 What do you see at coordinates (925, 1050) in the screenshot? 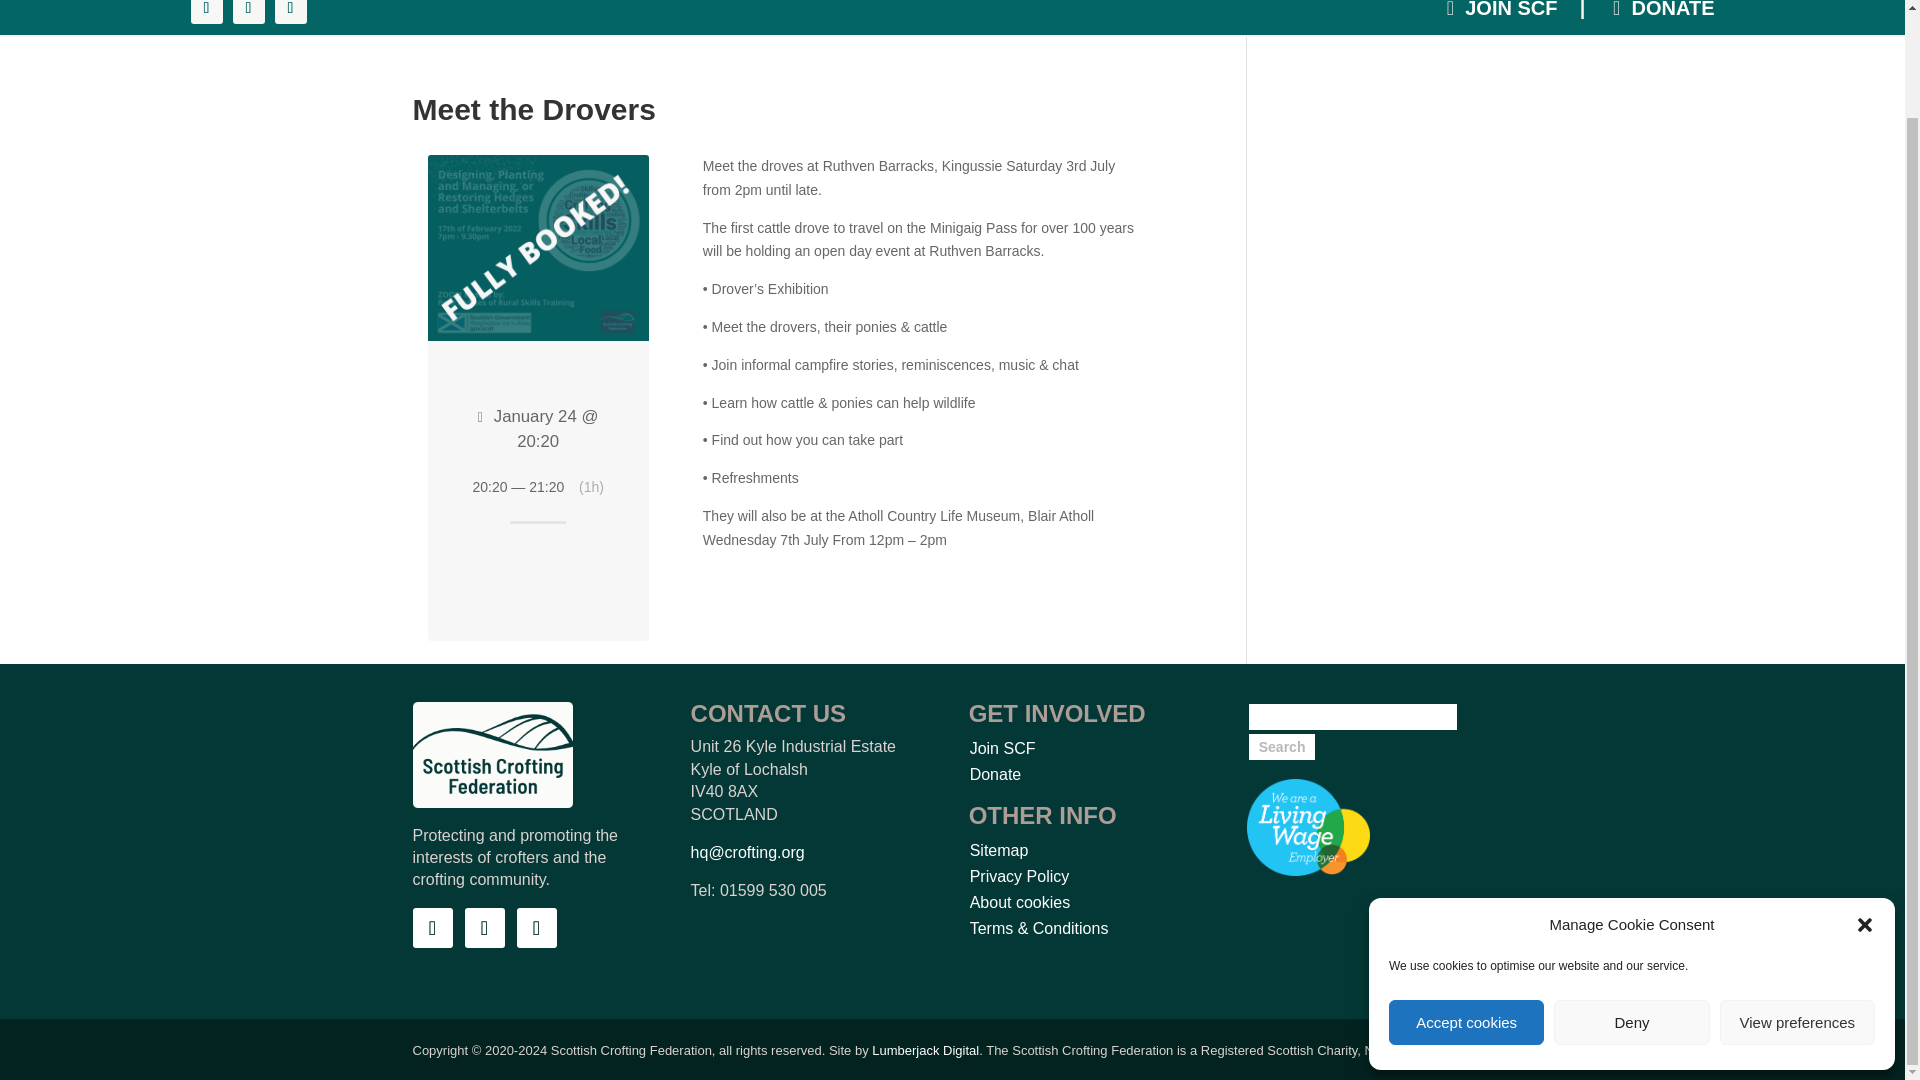
I see `Lumberjack Digital` at bounding box center [925, 1050].